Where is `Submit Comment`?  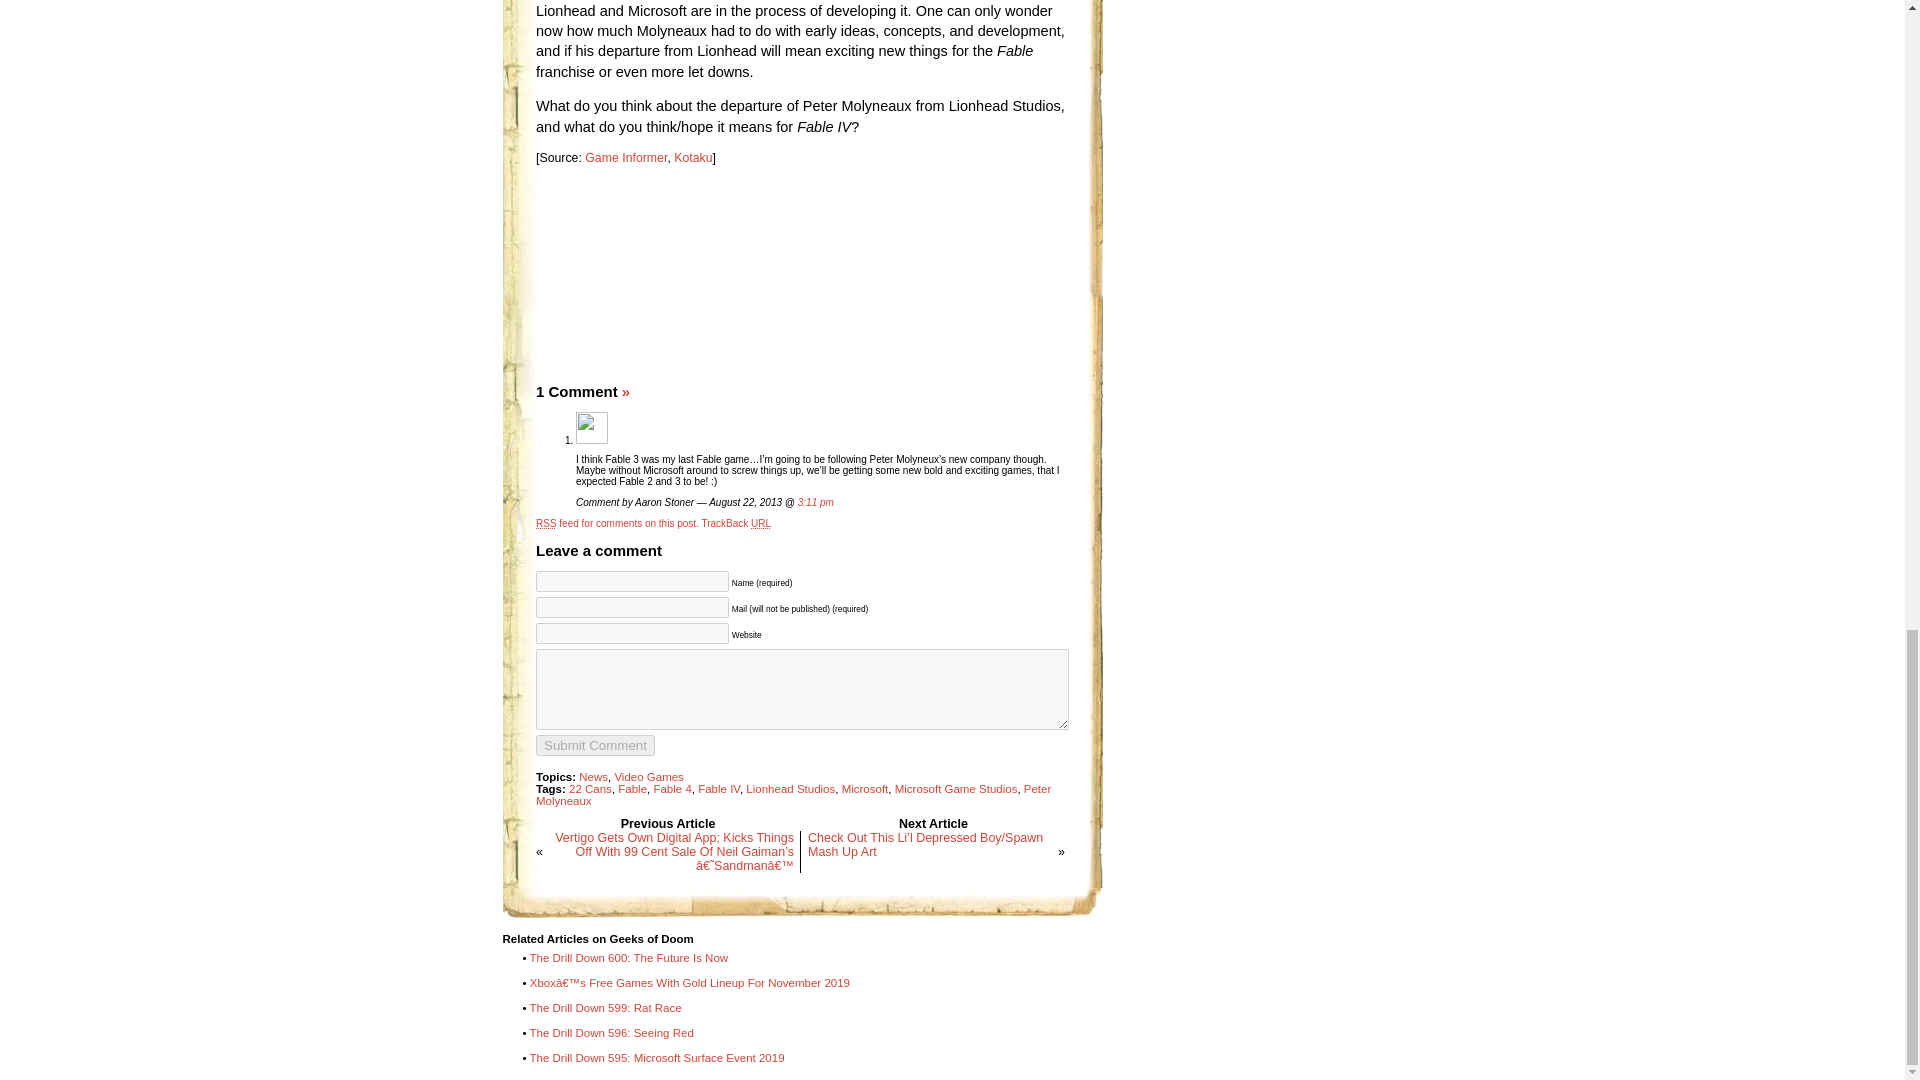 Submit Comment is located at coordinates (594, 746).